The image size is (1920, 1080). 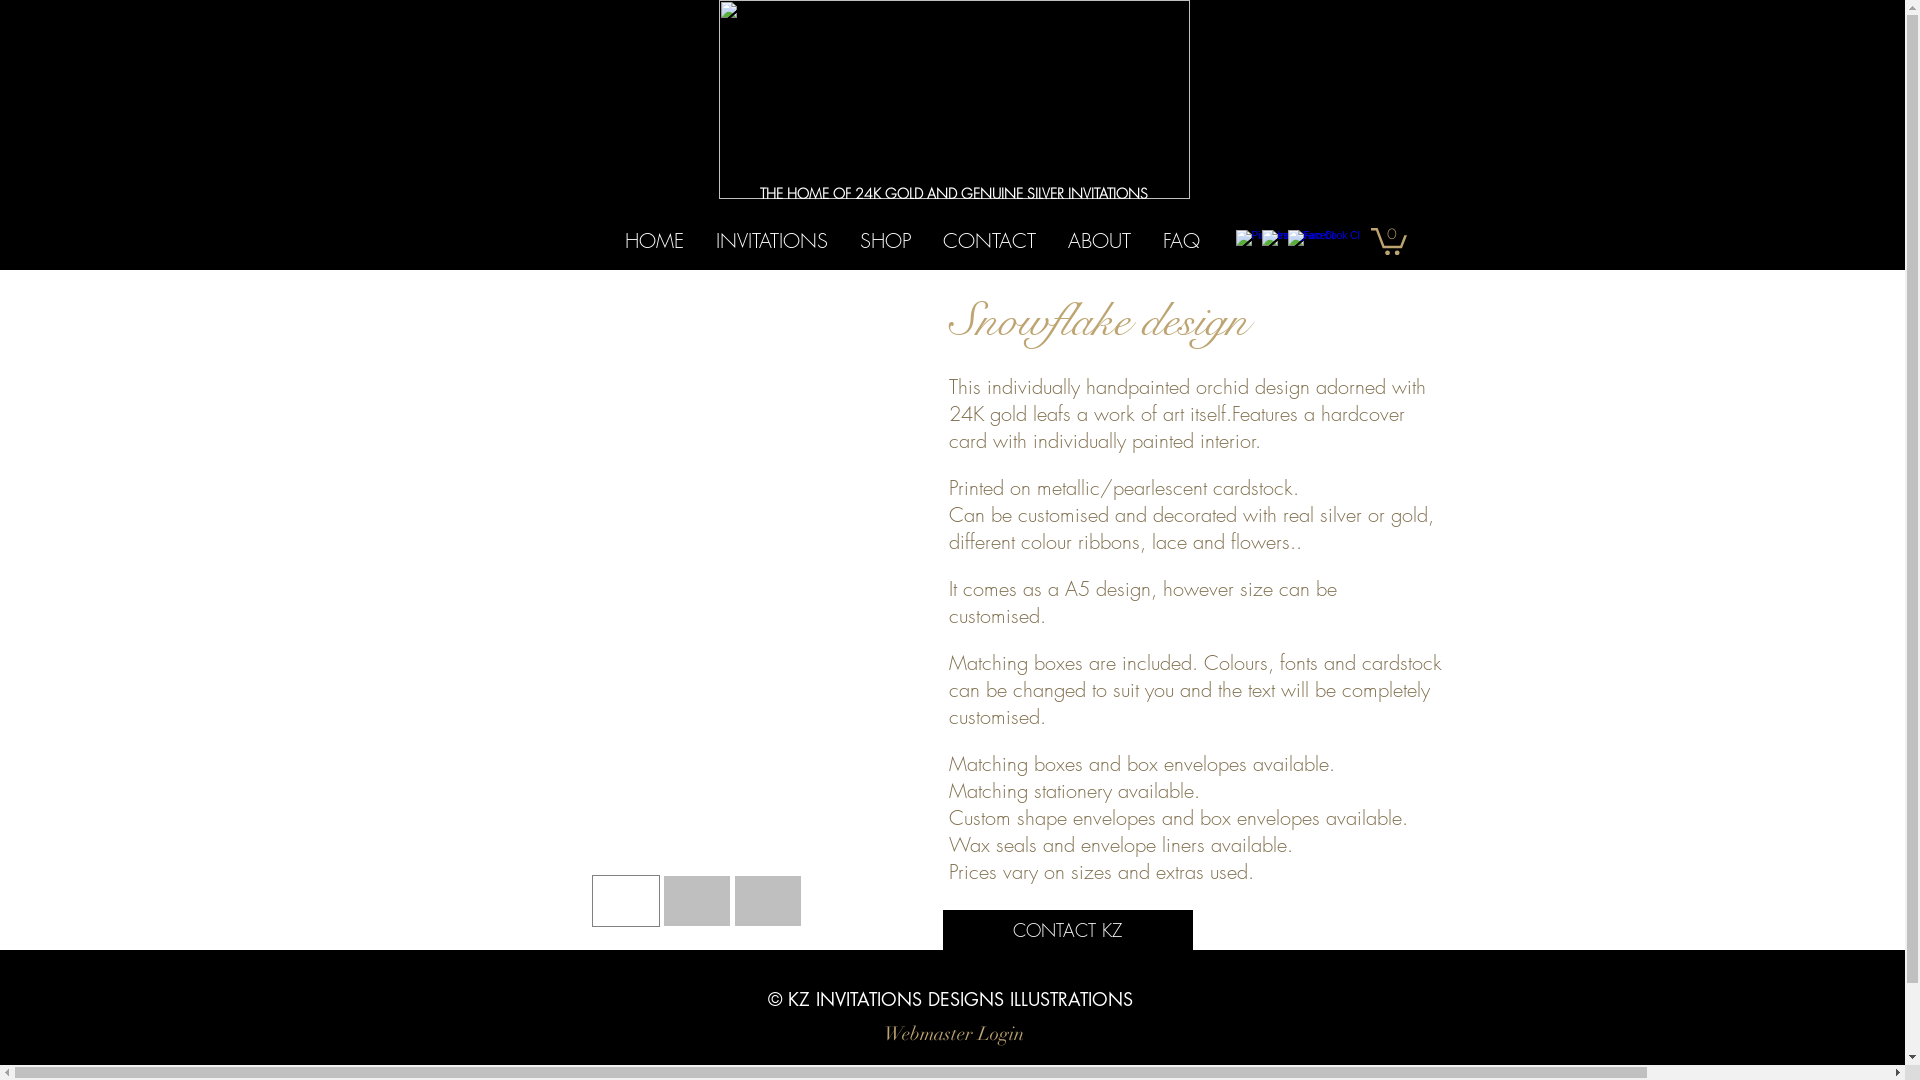 I want to click on CONTACT KZ, so click(x=1067, y=930).